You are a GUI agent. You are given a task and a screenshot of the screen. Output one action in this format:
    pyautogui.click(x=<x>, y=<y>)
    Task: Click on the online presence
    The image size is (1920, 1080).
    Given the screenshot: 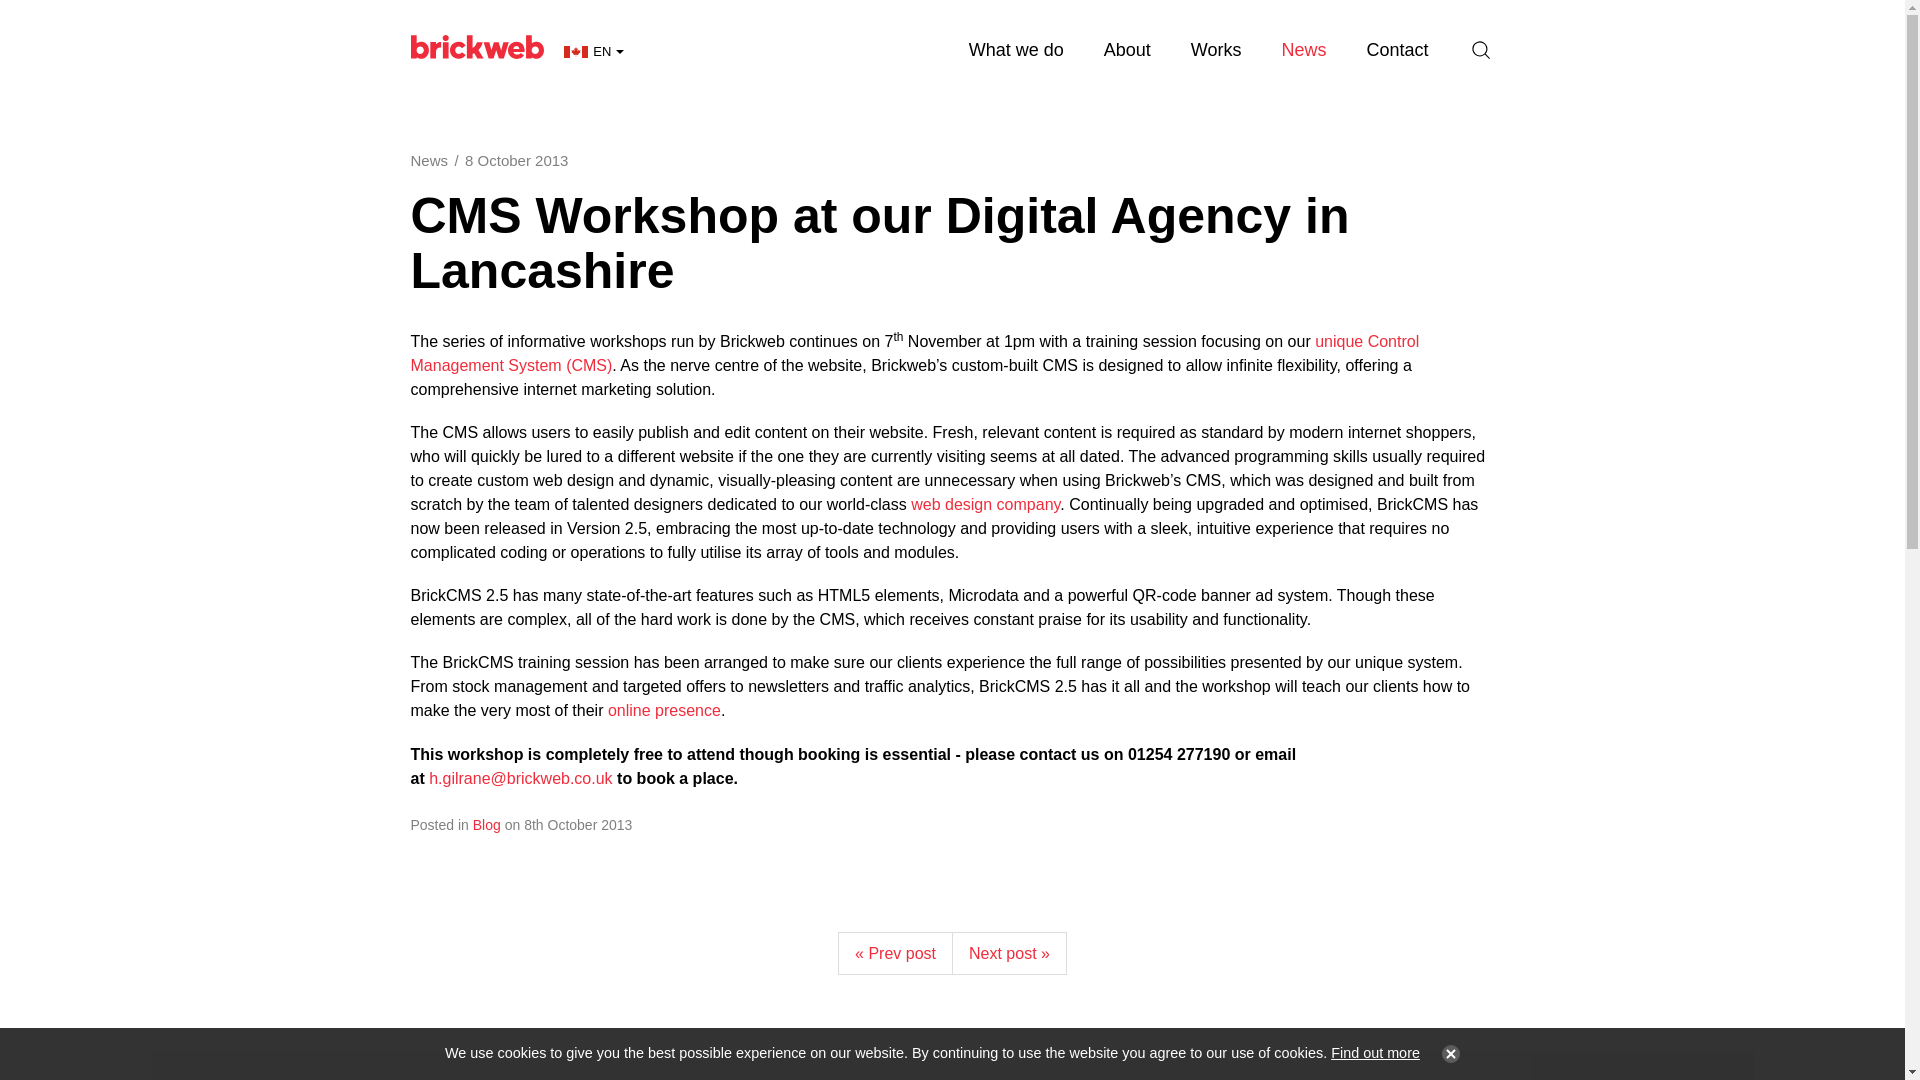 What is the action you would take?
    pyautogui.click(x=664, y=710)
    